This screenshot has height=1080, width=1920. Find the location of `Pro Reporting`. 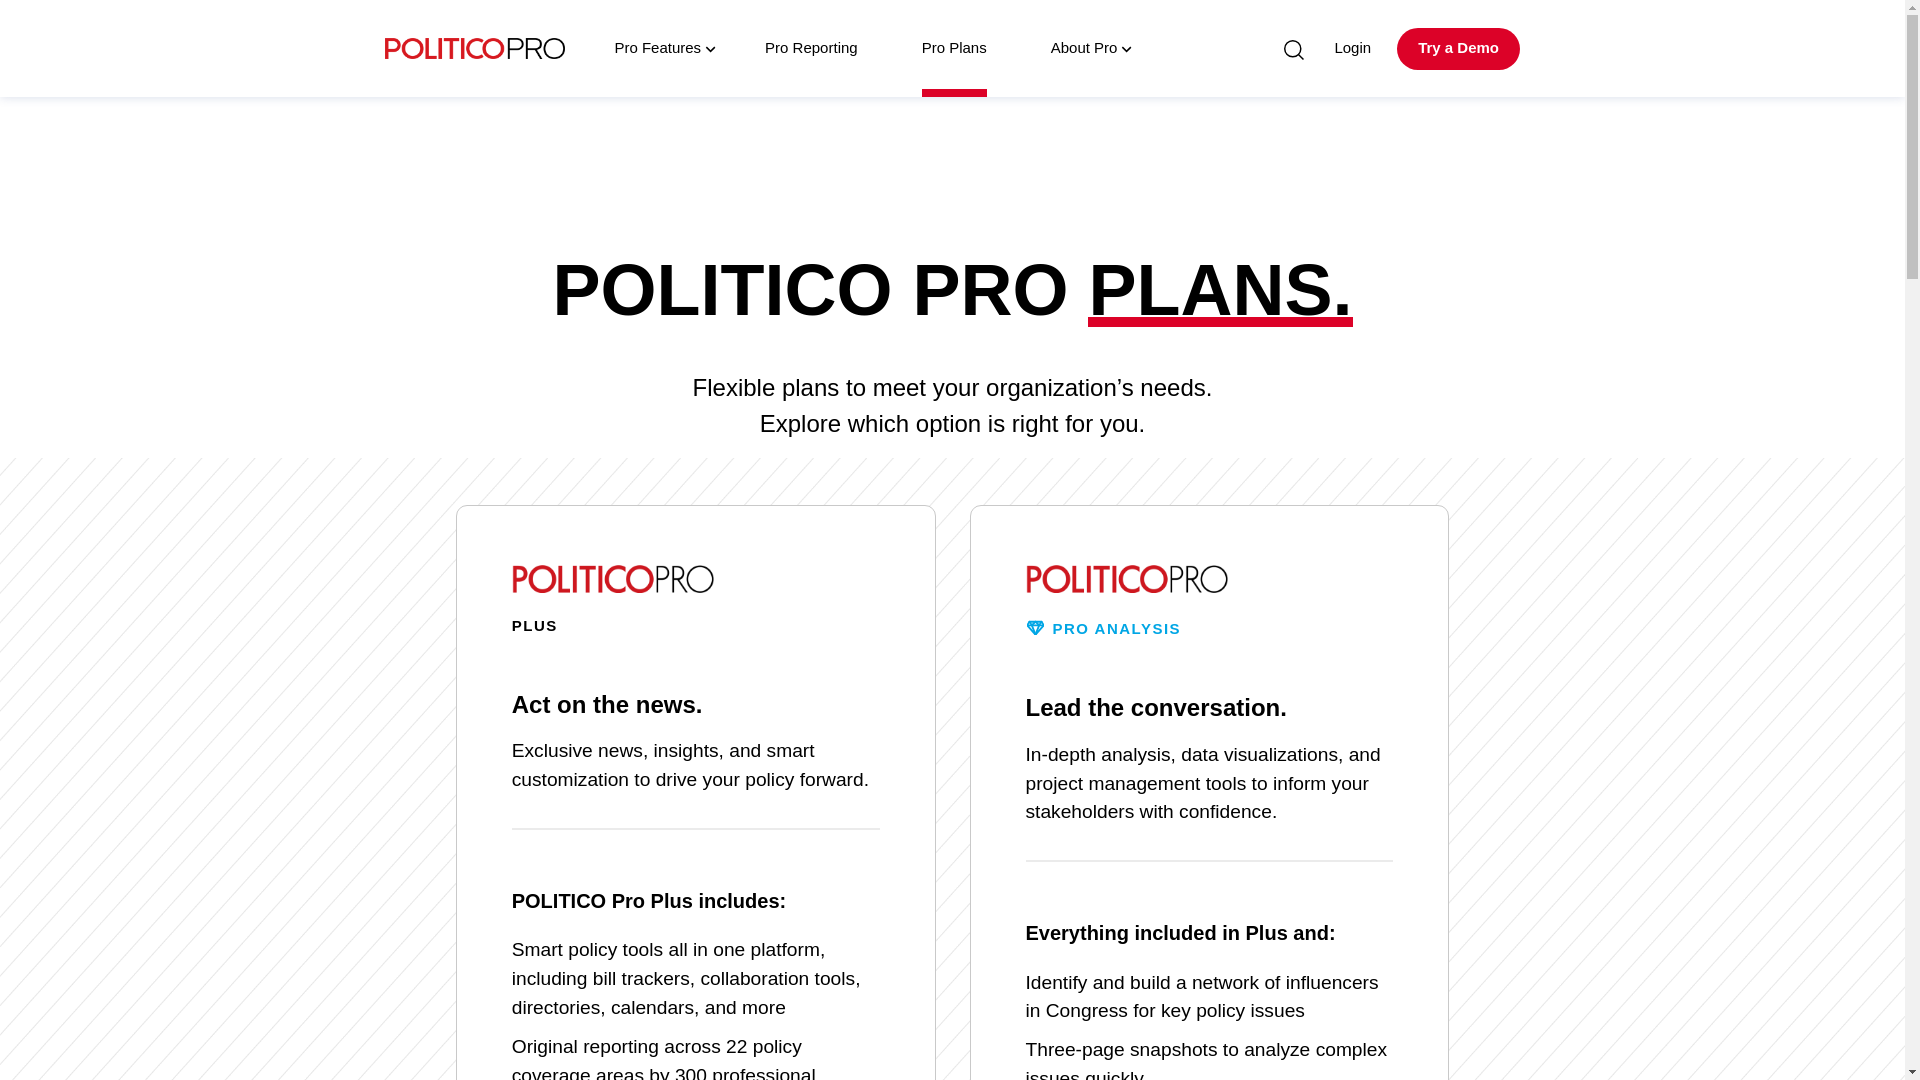

Pro Reporting is located at coordinates (812, 48).